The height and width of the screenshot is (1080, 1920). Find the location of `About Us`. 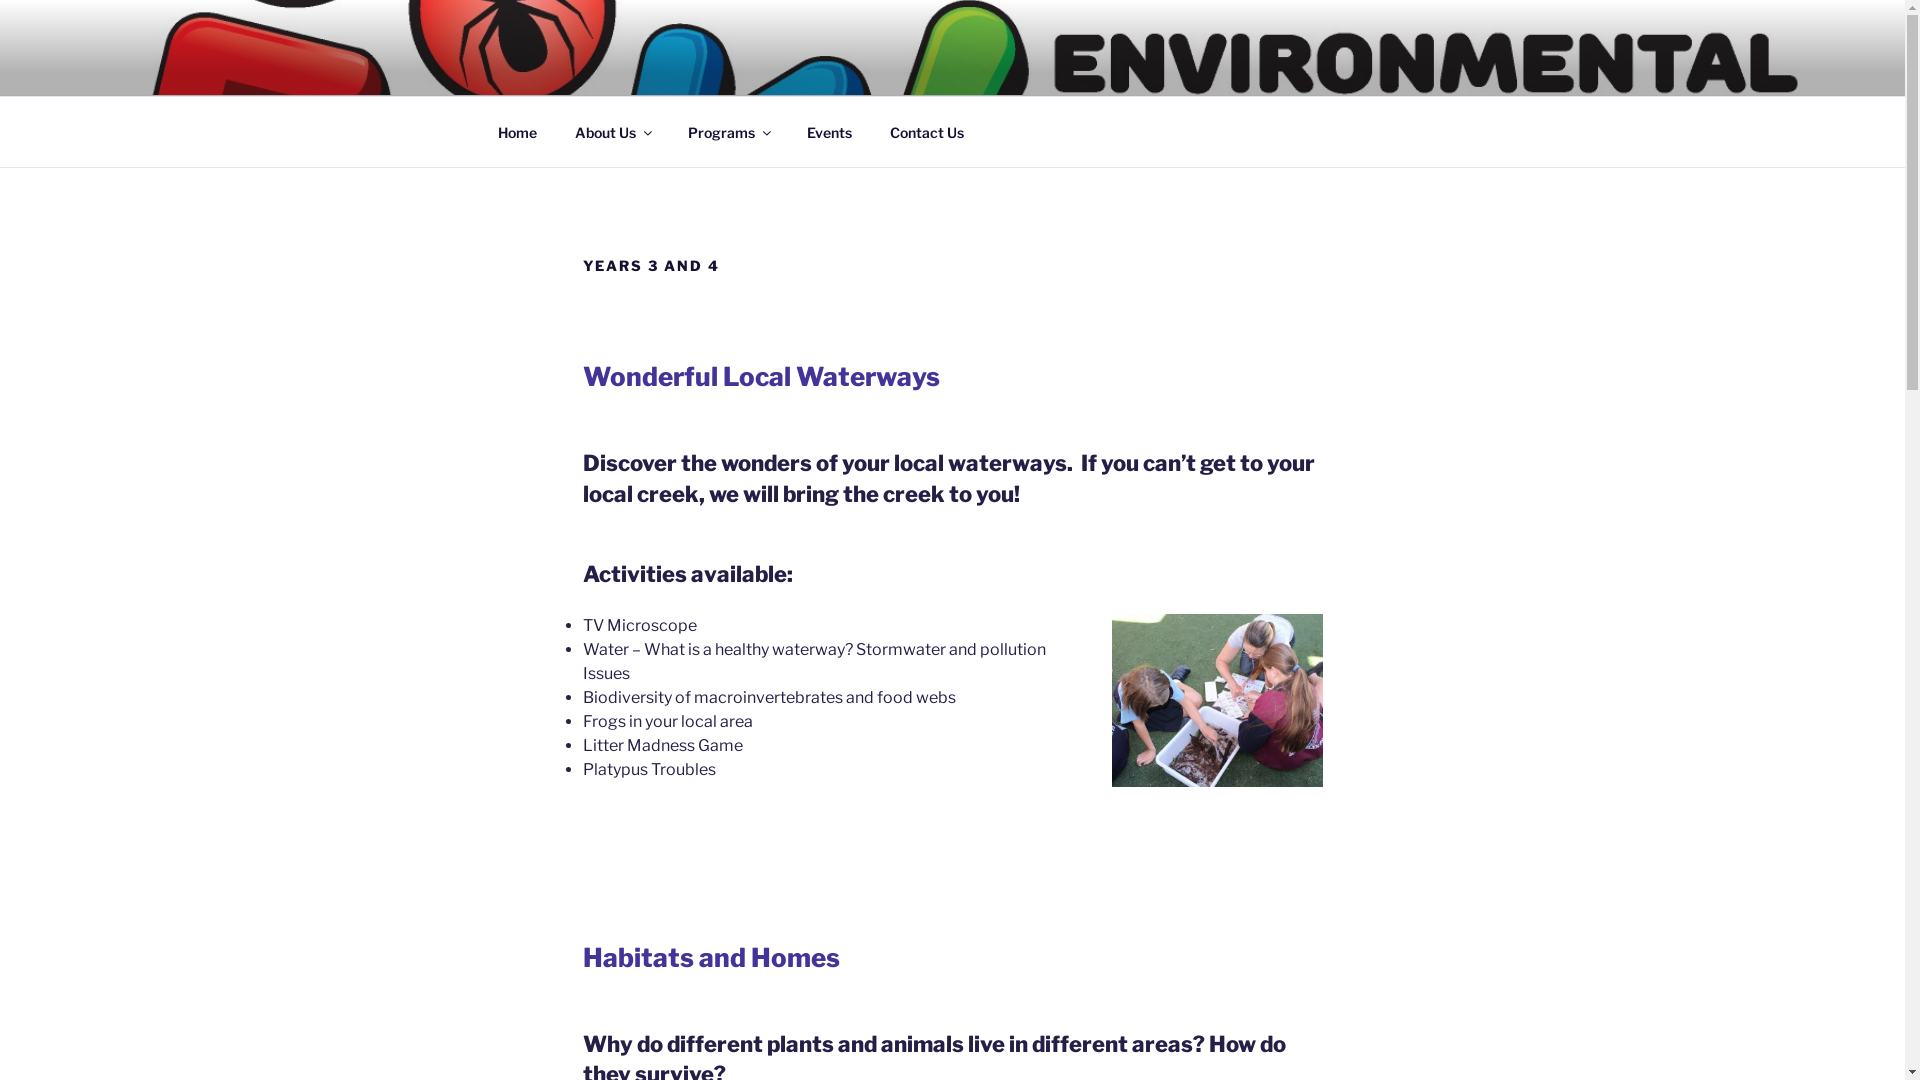

About Us is located at coordinates (613, 132).